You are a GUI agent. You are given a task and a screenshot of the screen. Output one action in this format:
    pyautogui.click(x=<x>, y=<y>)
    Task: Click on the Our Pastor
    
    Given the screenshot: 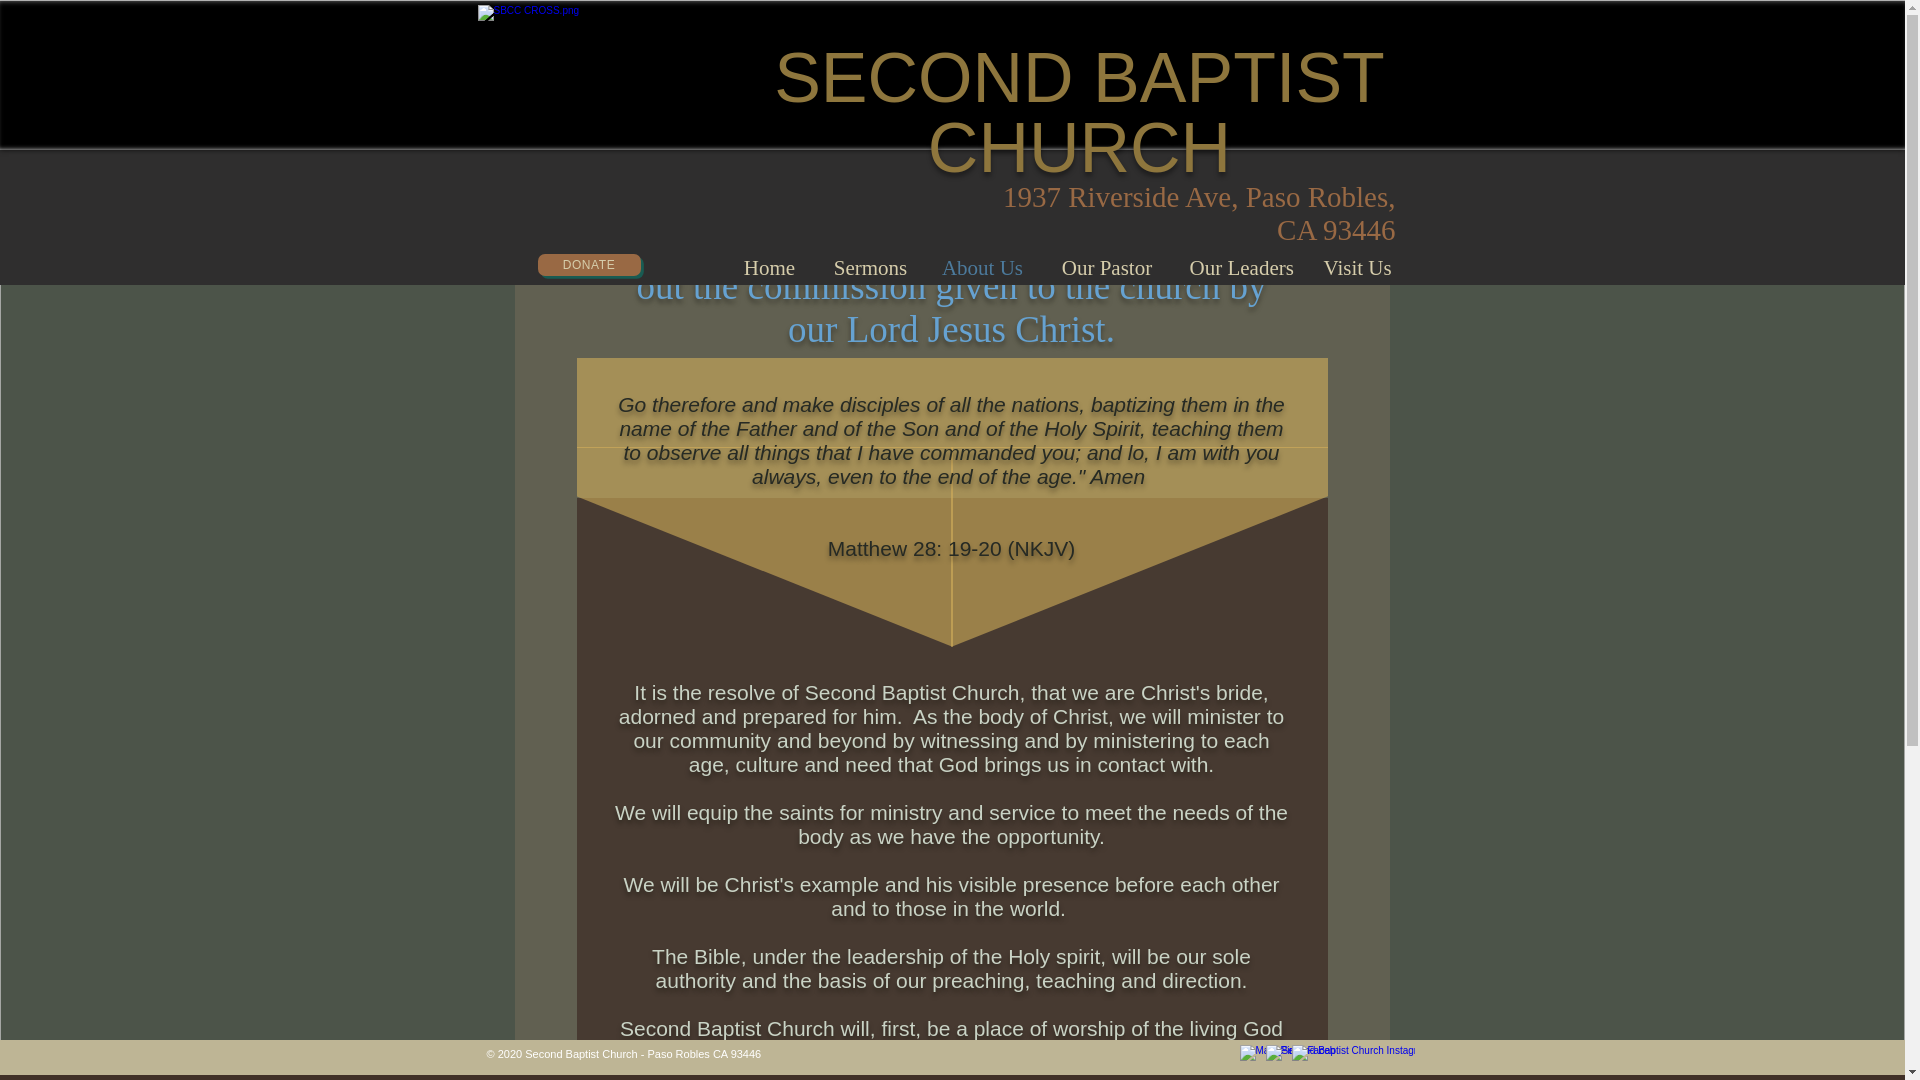 What is the action you would take?
    pyautogui.click(x=1108, y=268)
    